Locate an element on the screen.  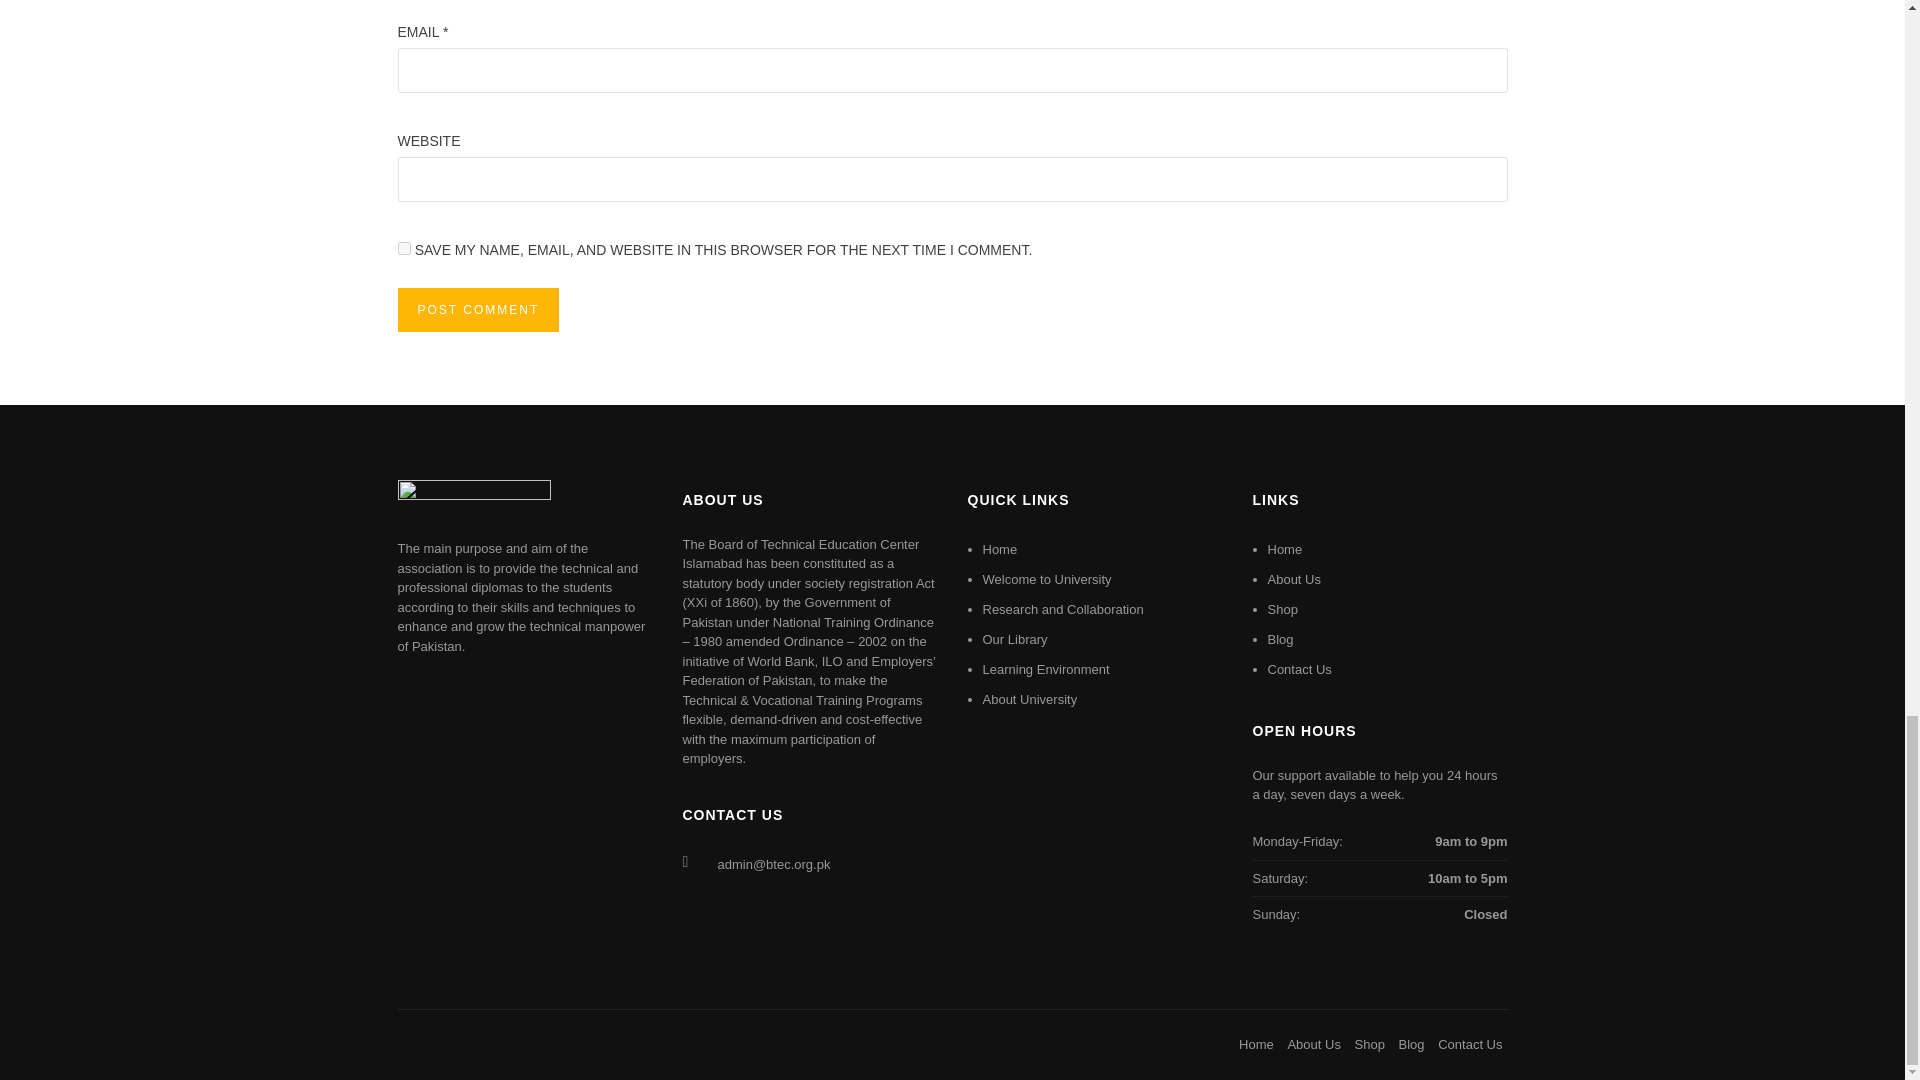
Research and Collaboration is located at coordinates (1062, 608).